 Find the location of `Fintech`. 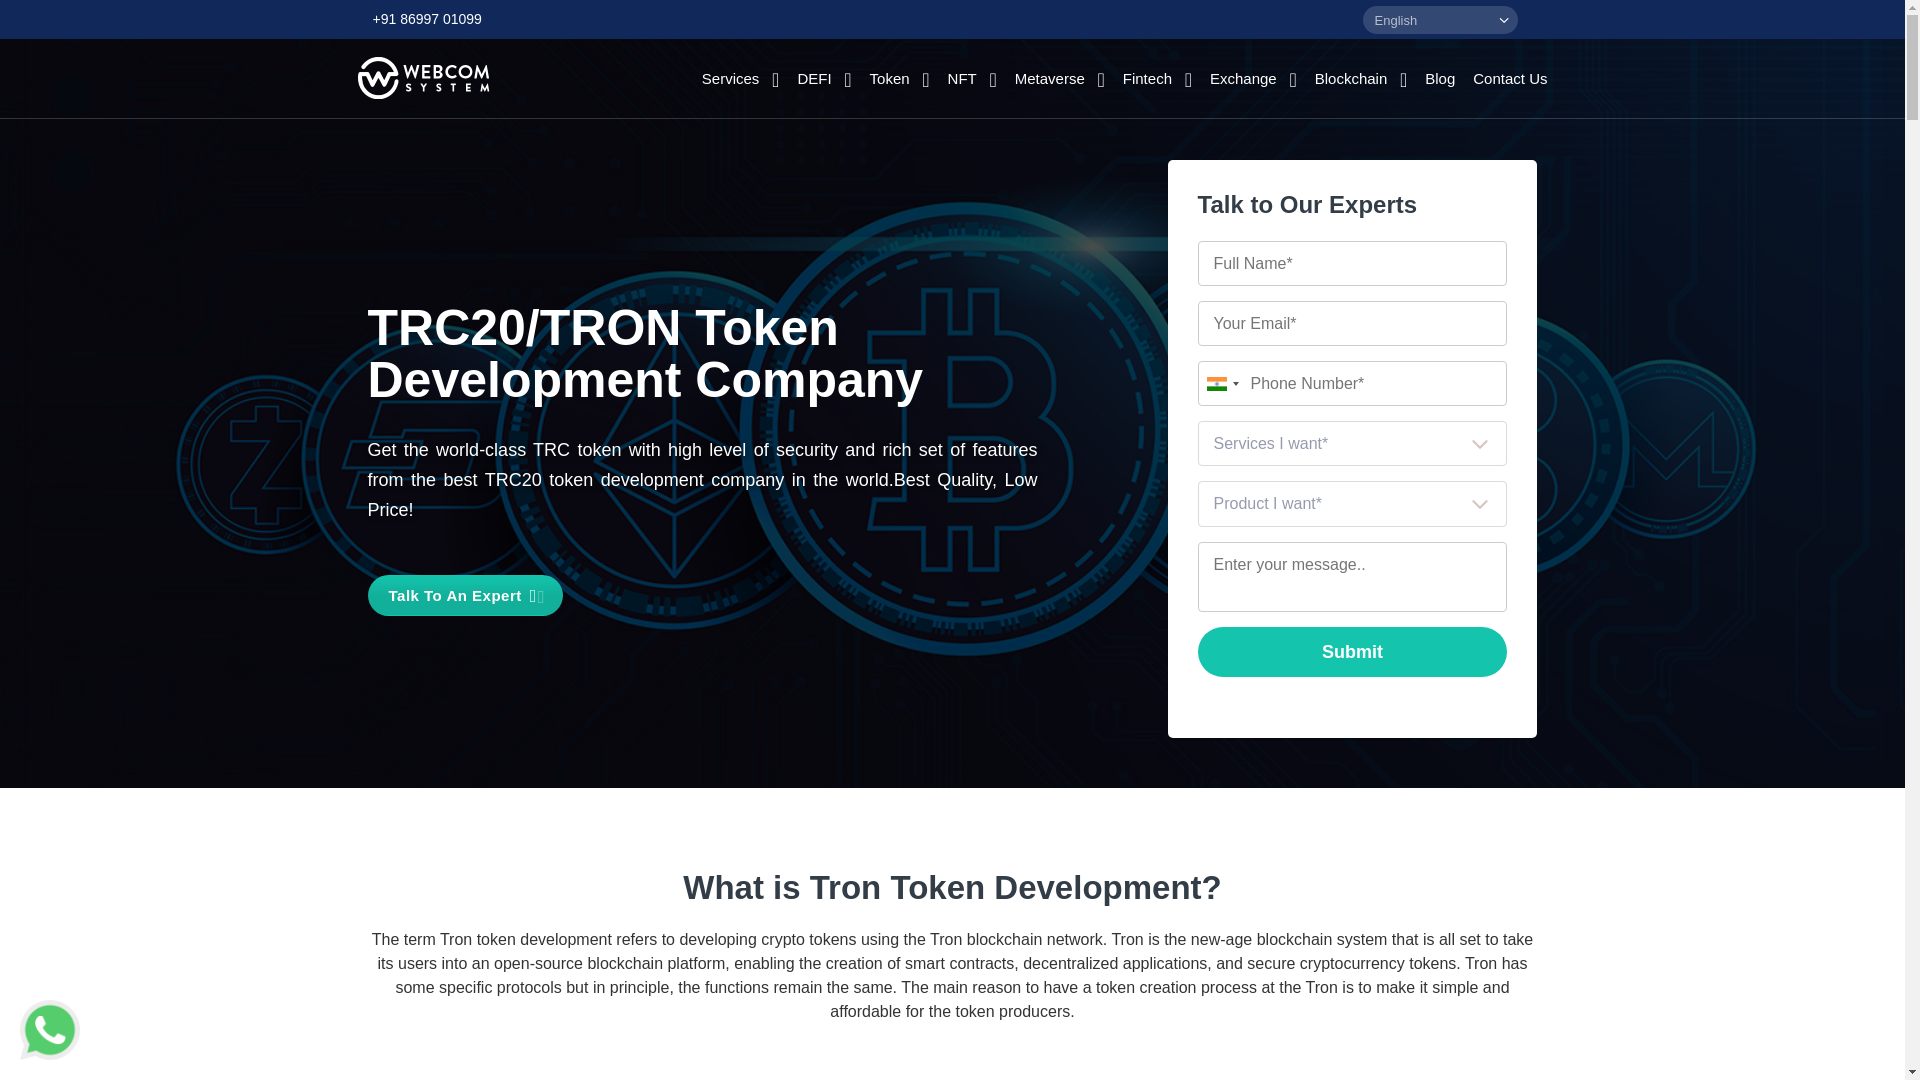

Fintech is located at coordinates (1158, 78).